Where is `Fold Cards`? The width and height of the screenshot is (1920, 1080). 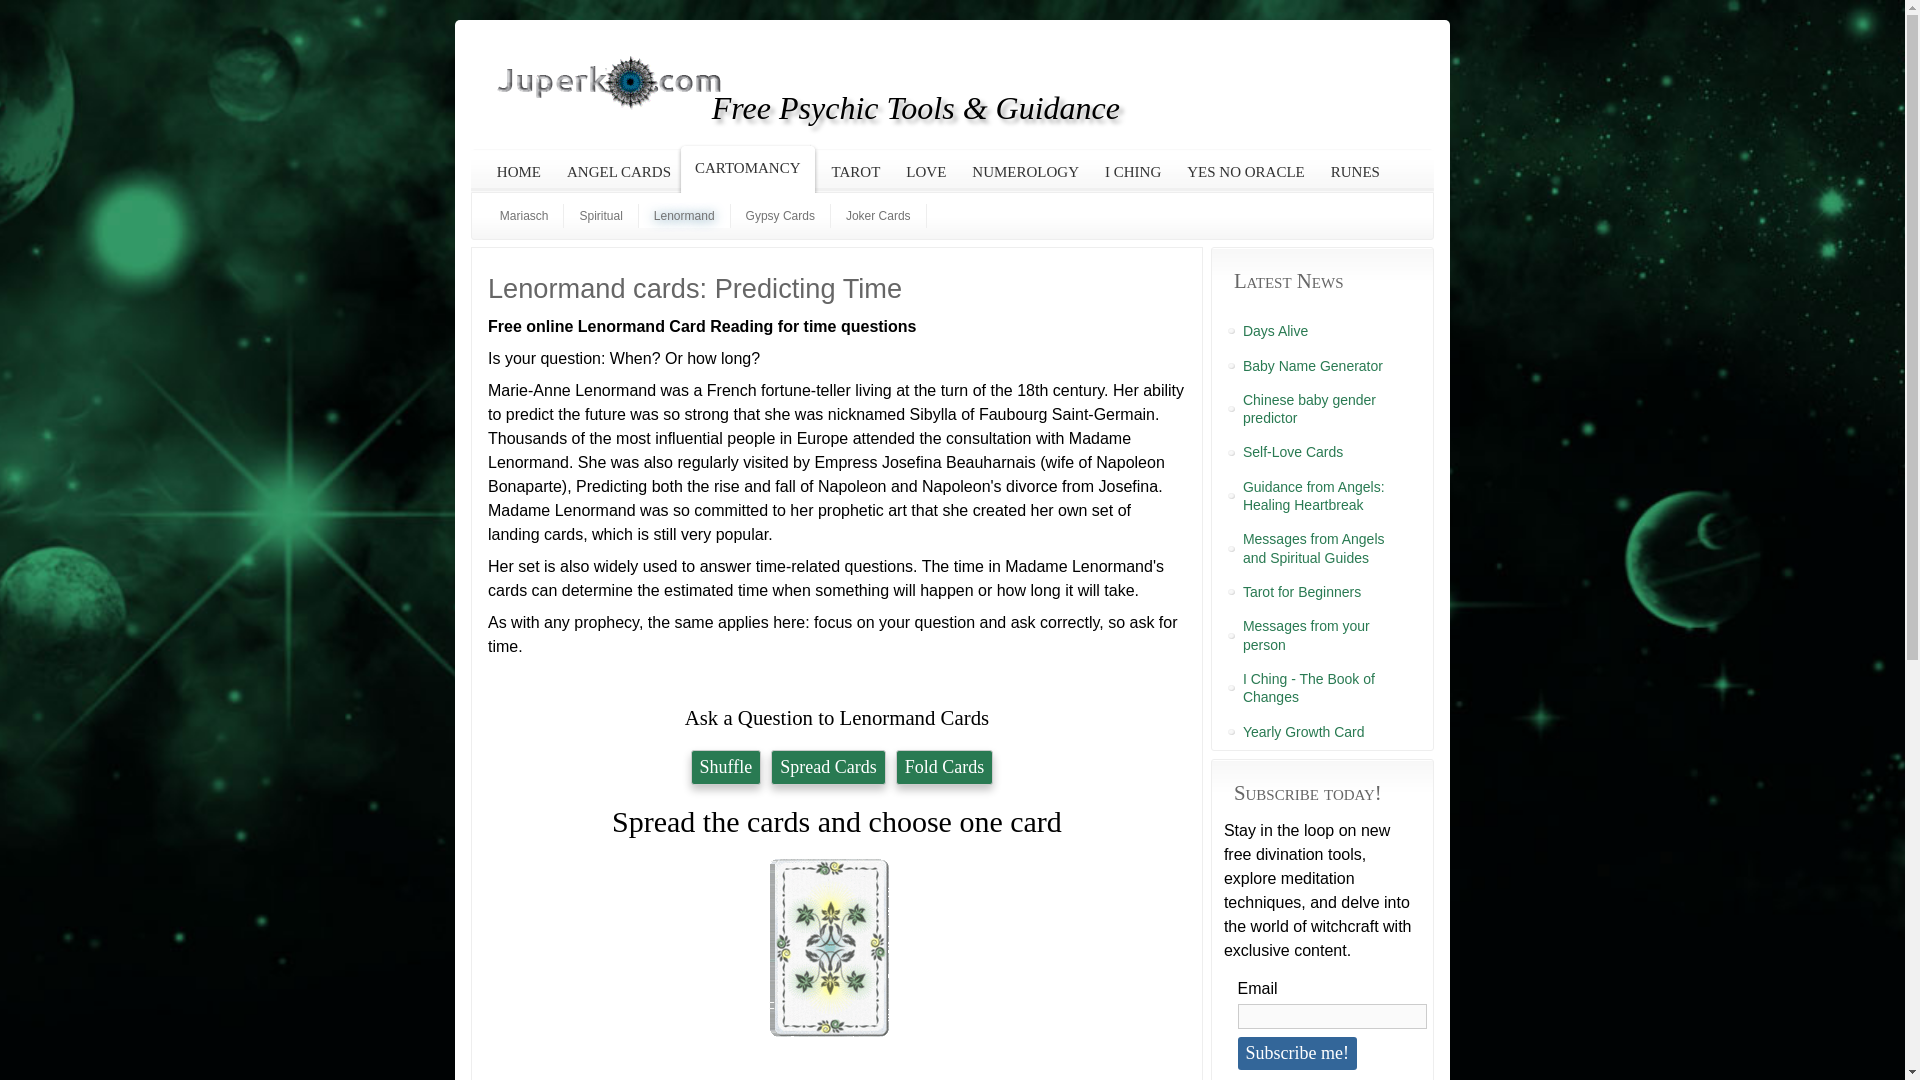
Fold Cards is located at coordinates (945, 767).